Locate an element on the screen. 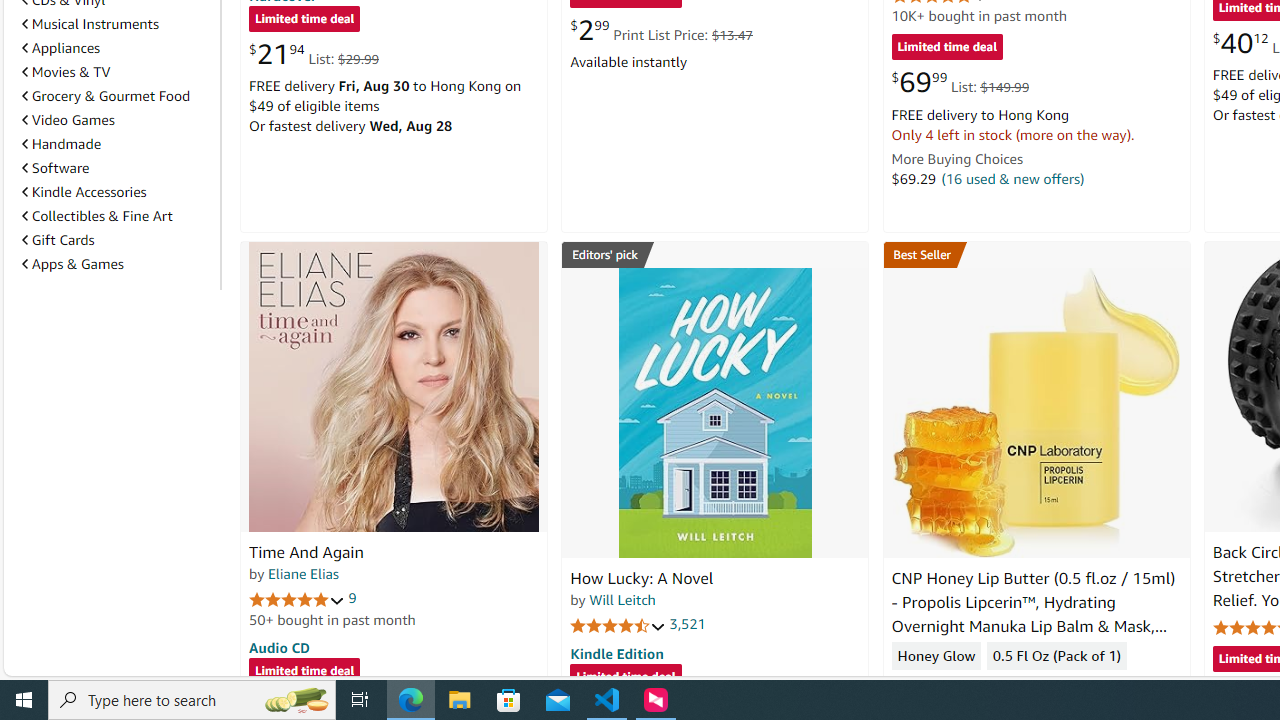 This screenshot has height=720, width=1280. Musical Instruments is located at coordinates (117, 23).